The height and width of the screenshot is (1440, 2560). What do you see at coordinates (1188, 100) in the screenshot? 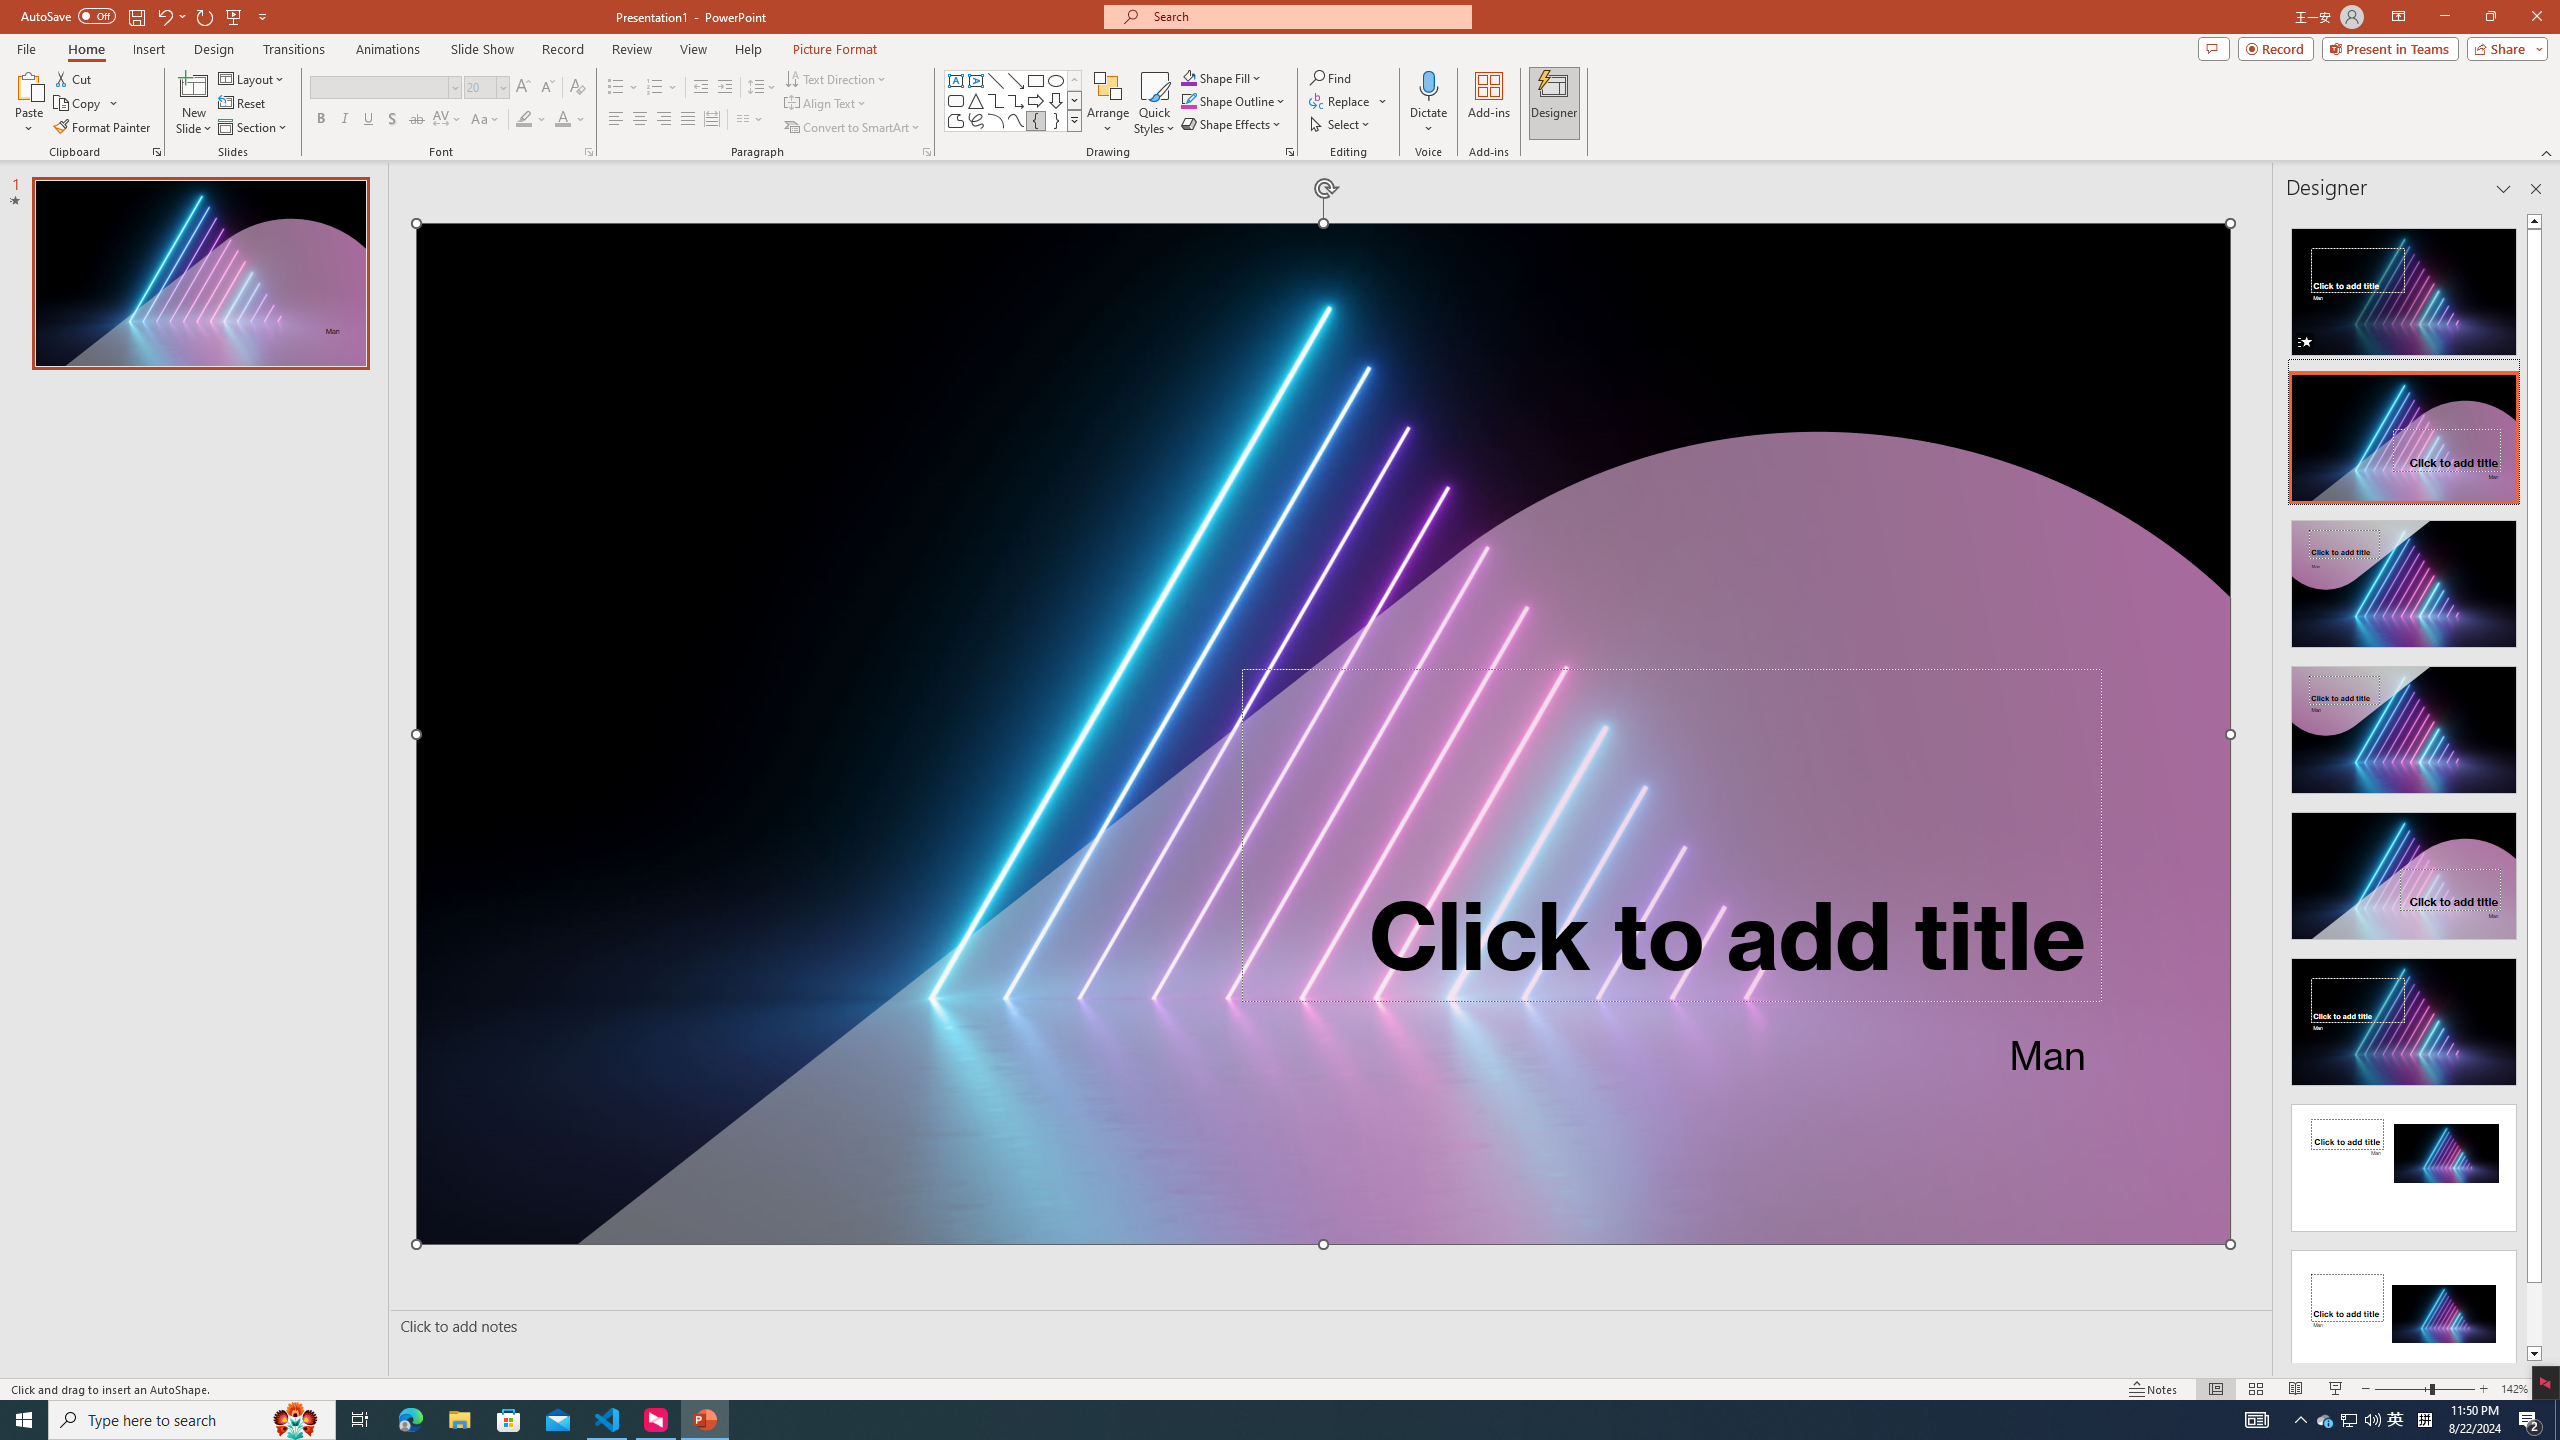
I see `Shape Outline Blue, Accent 1` at bounding box center [1188, 100].